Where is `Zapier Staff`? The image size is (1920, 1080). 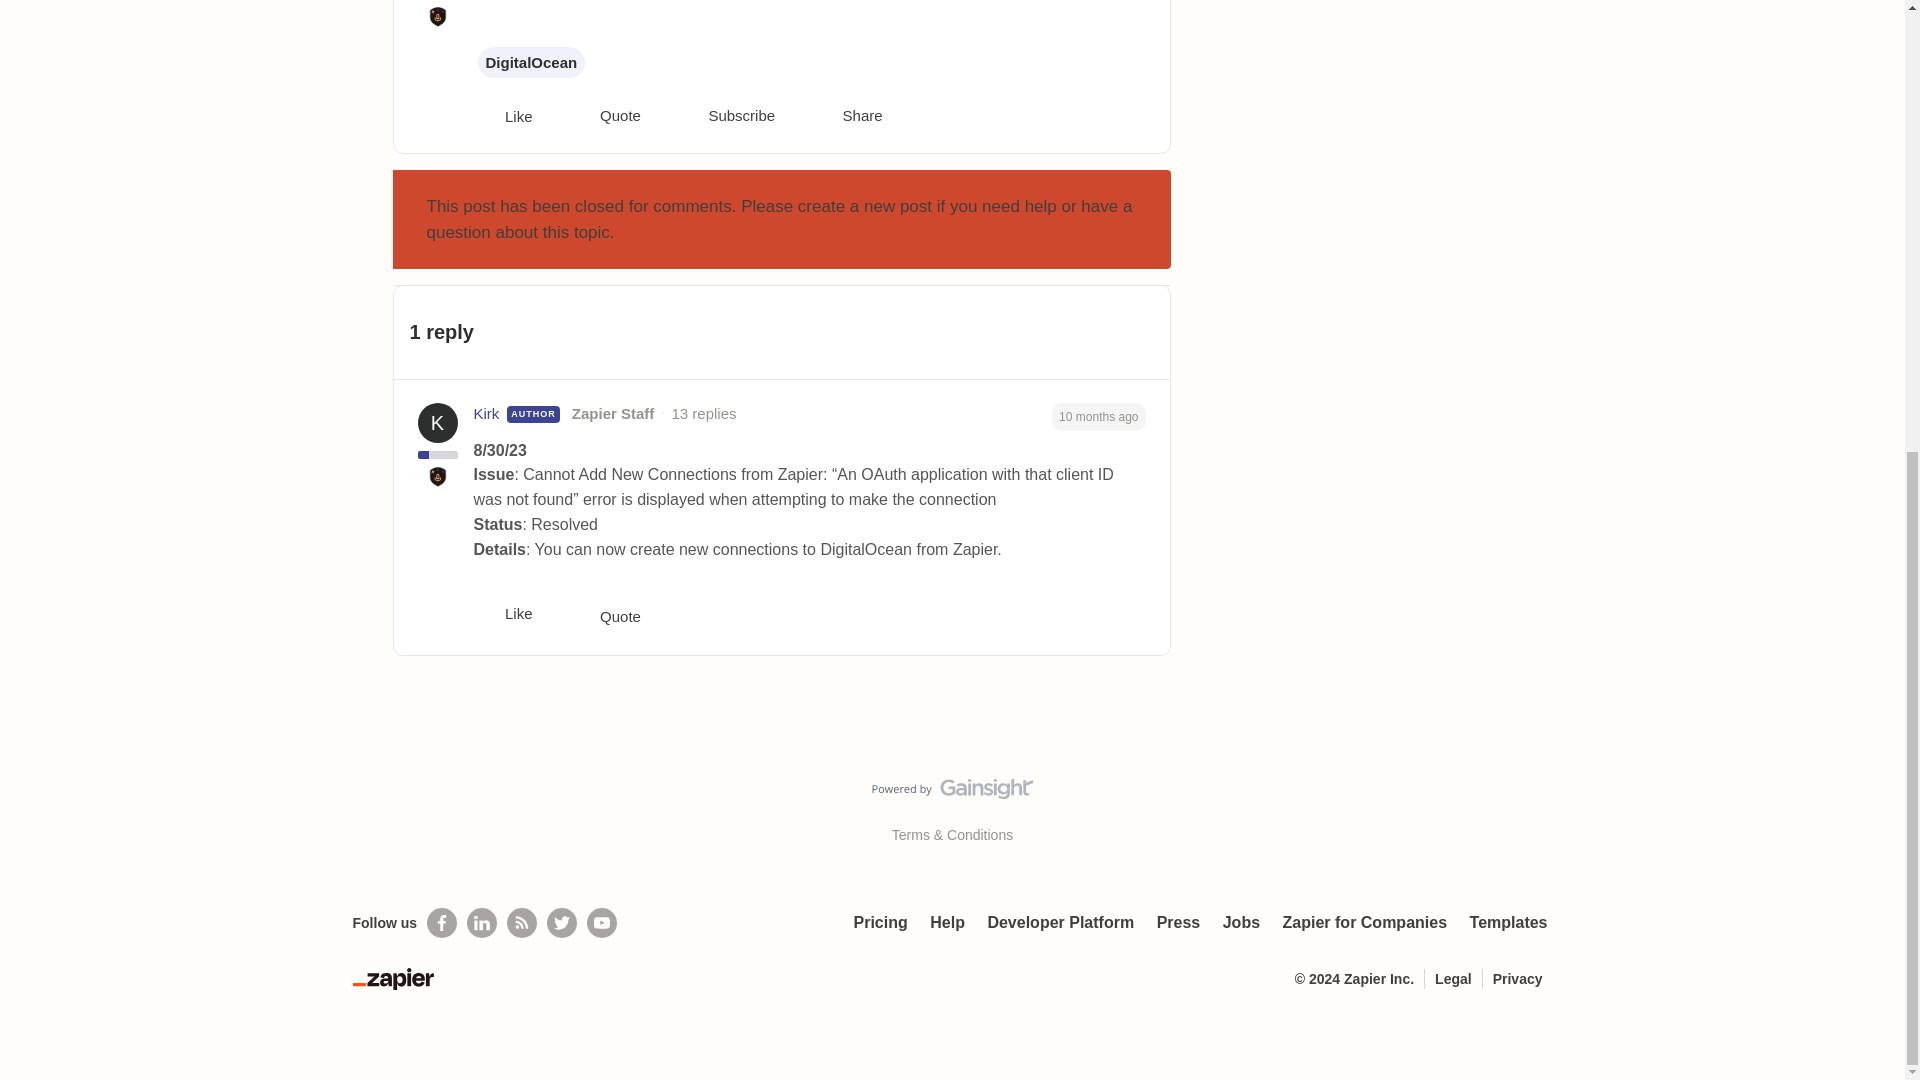
Zapier Staff is located at coordinates (613, 414).